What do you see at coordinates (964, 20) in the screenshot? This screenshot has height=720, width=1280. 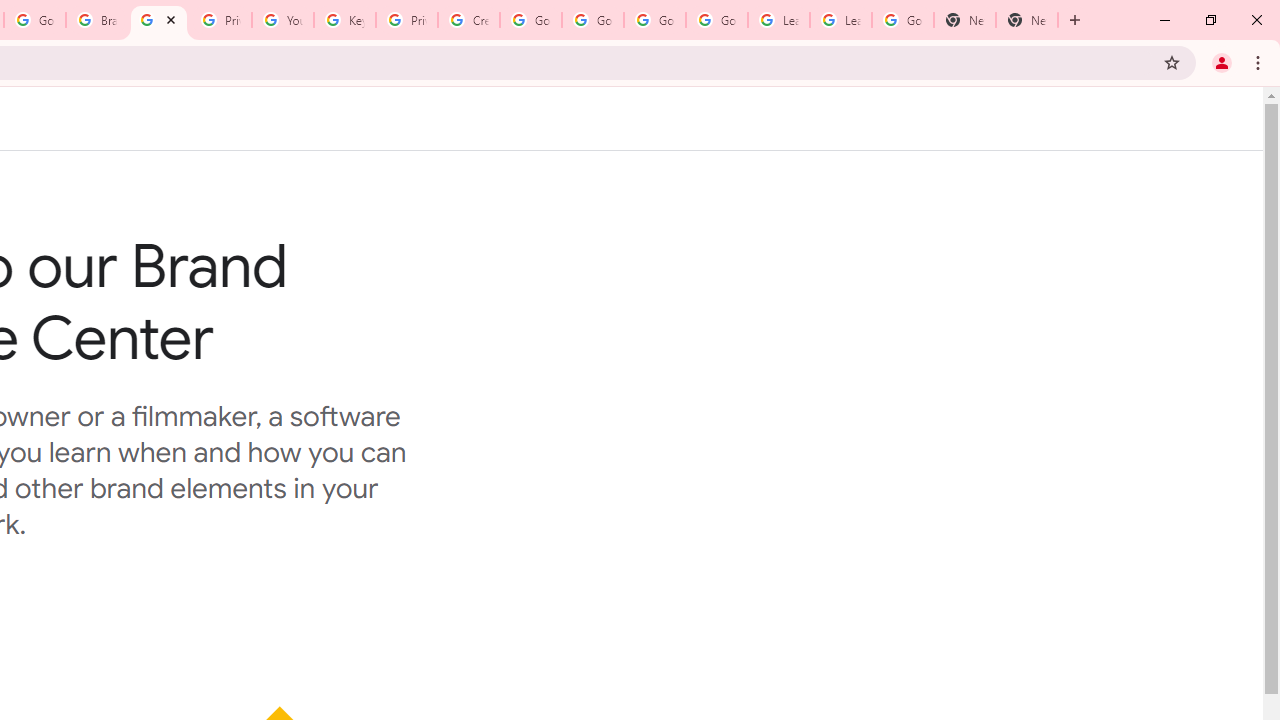 I see `New Tab` at bounding box center [964, 20].